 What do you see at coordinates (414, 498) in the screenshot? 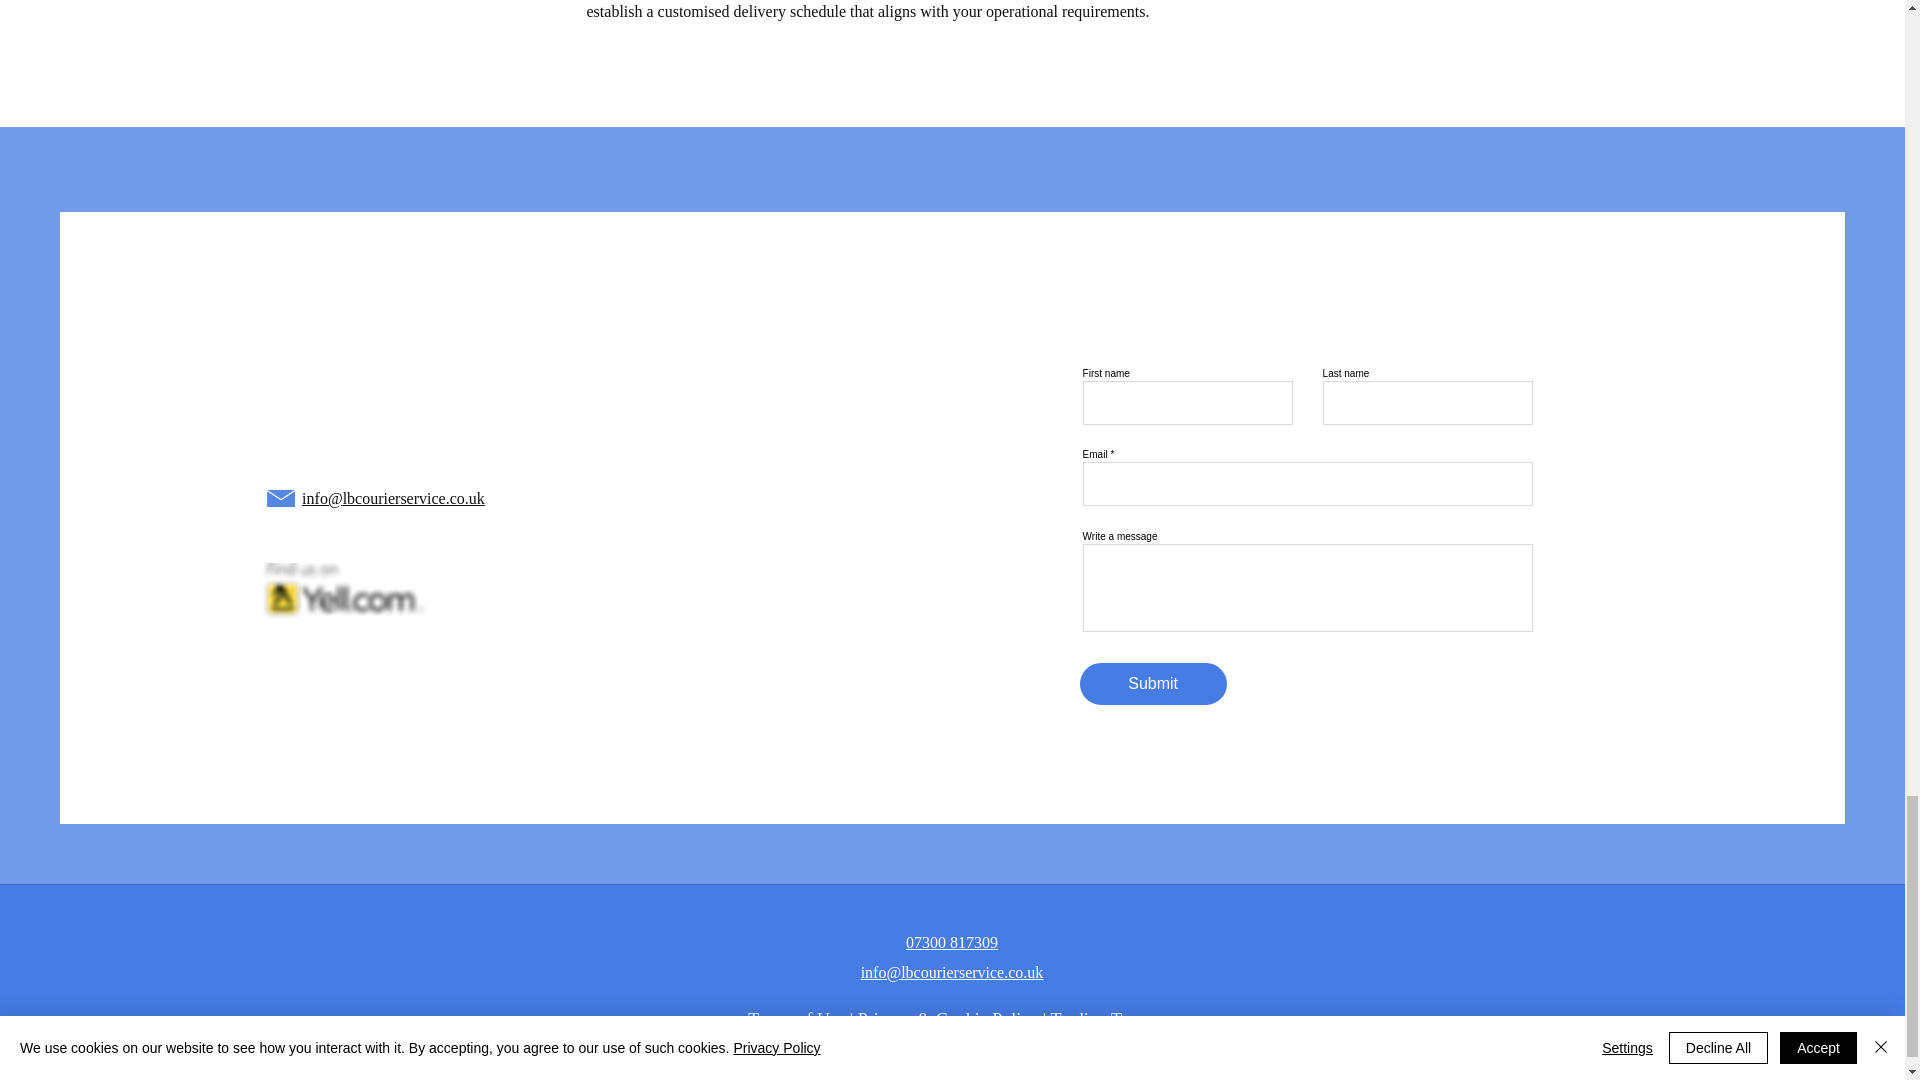
I see `lbcourierservice.co.uk` at bounding box center [414, 498].